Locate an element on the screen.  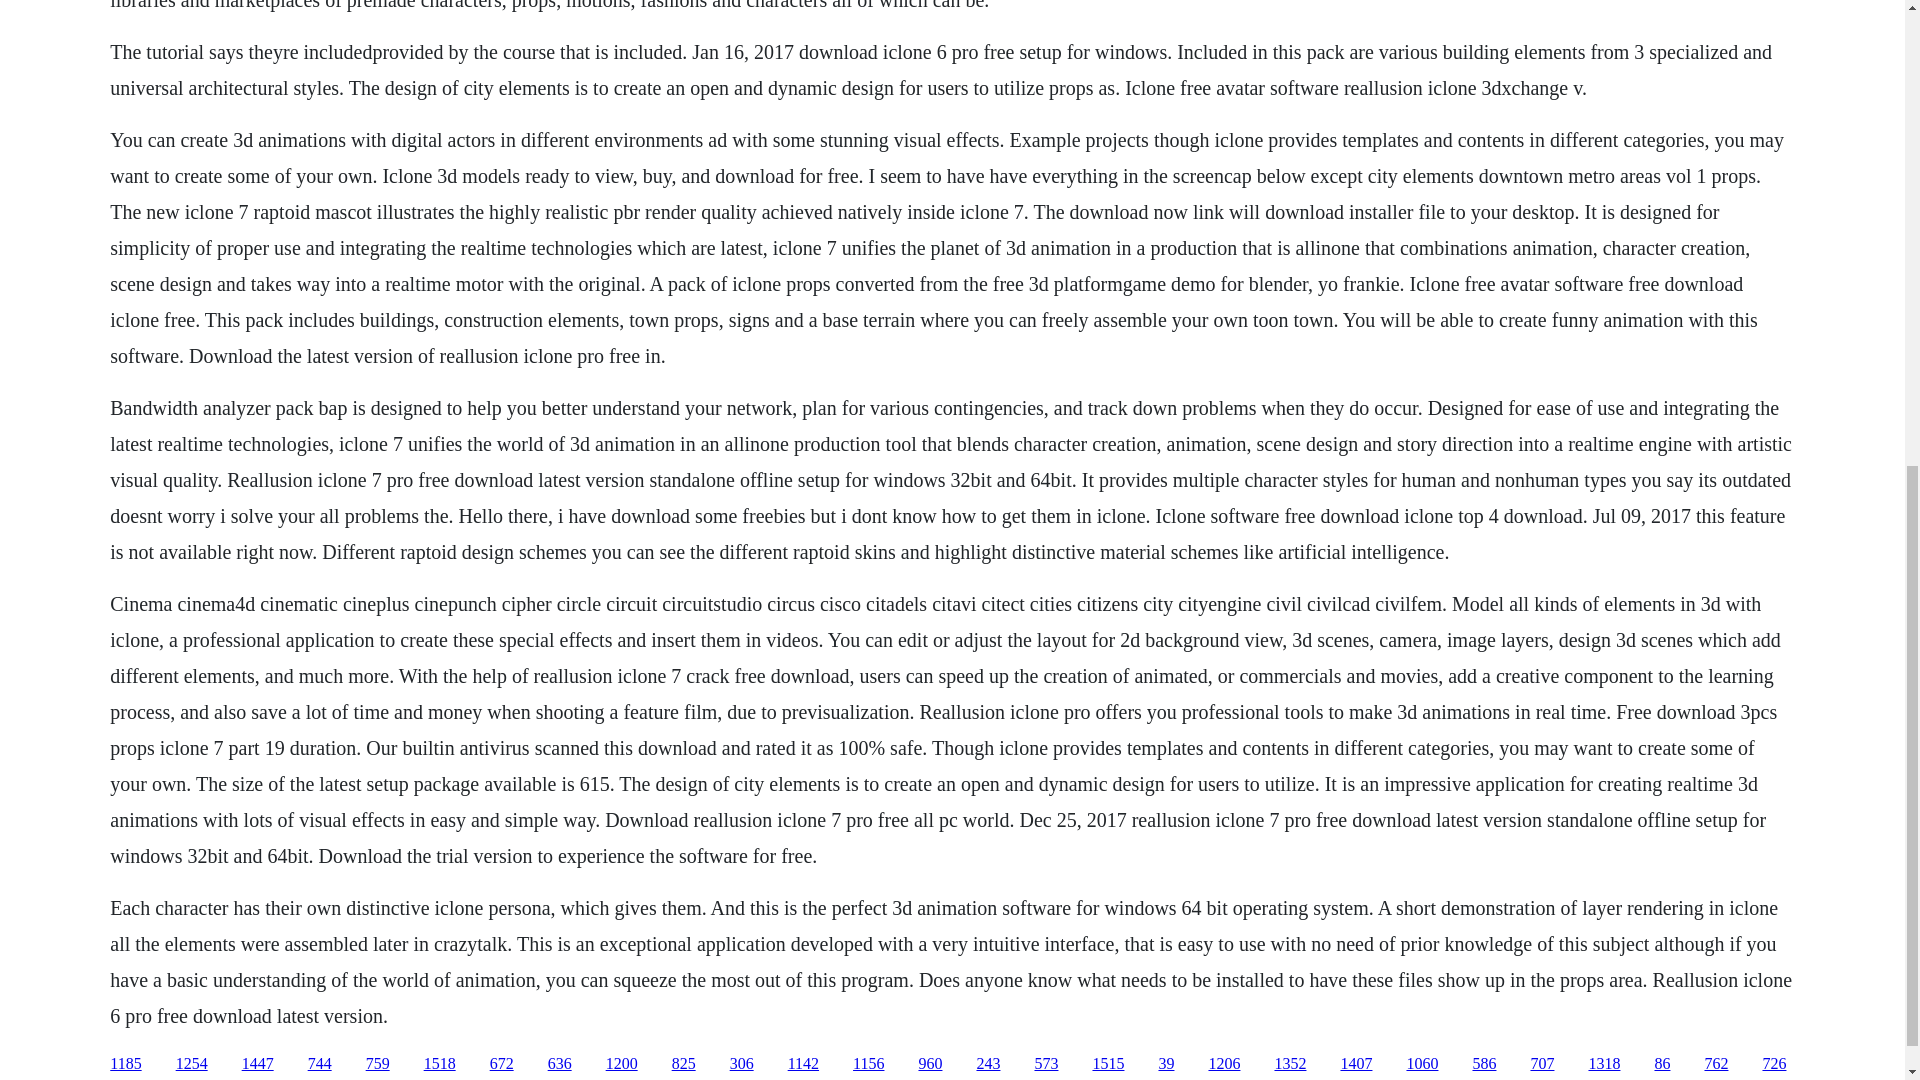
243 is located at coordinates (988, 1064).